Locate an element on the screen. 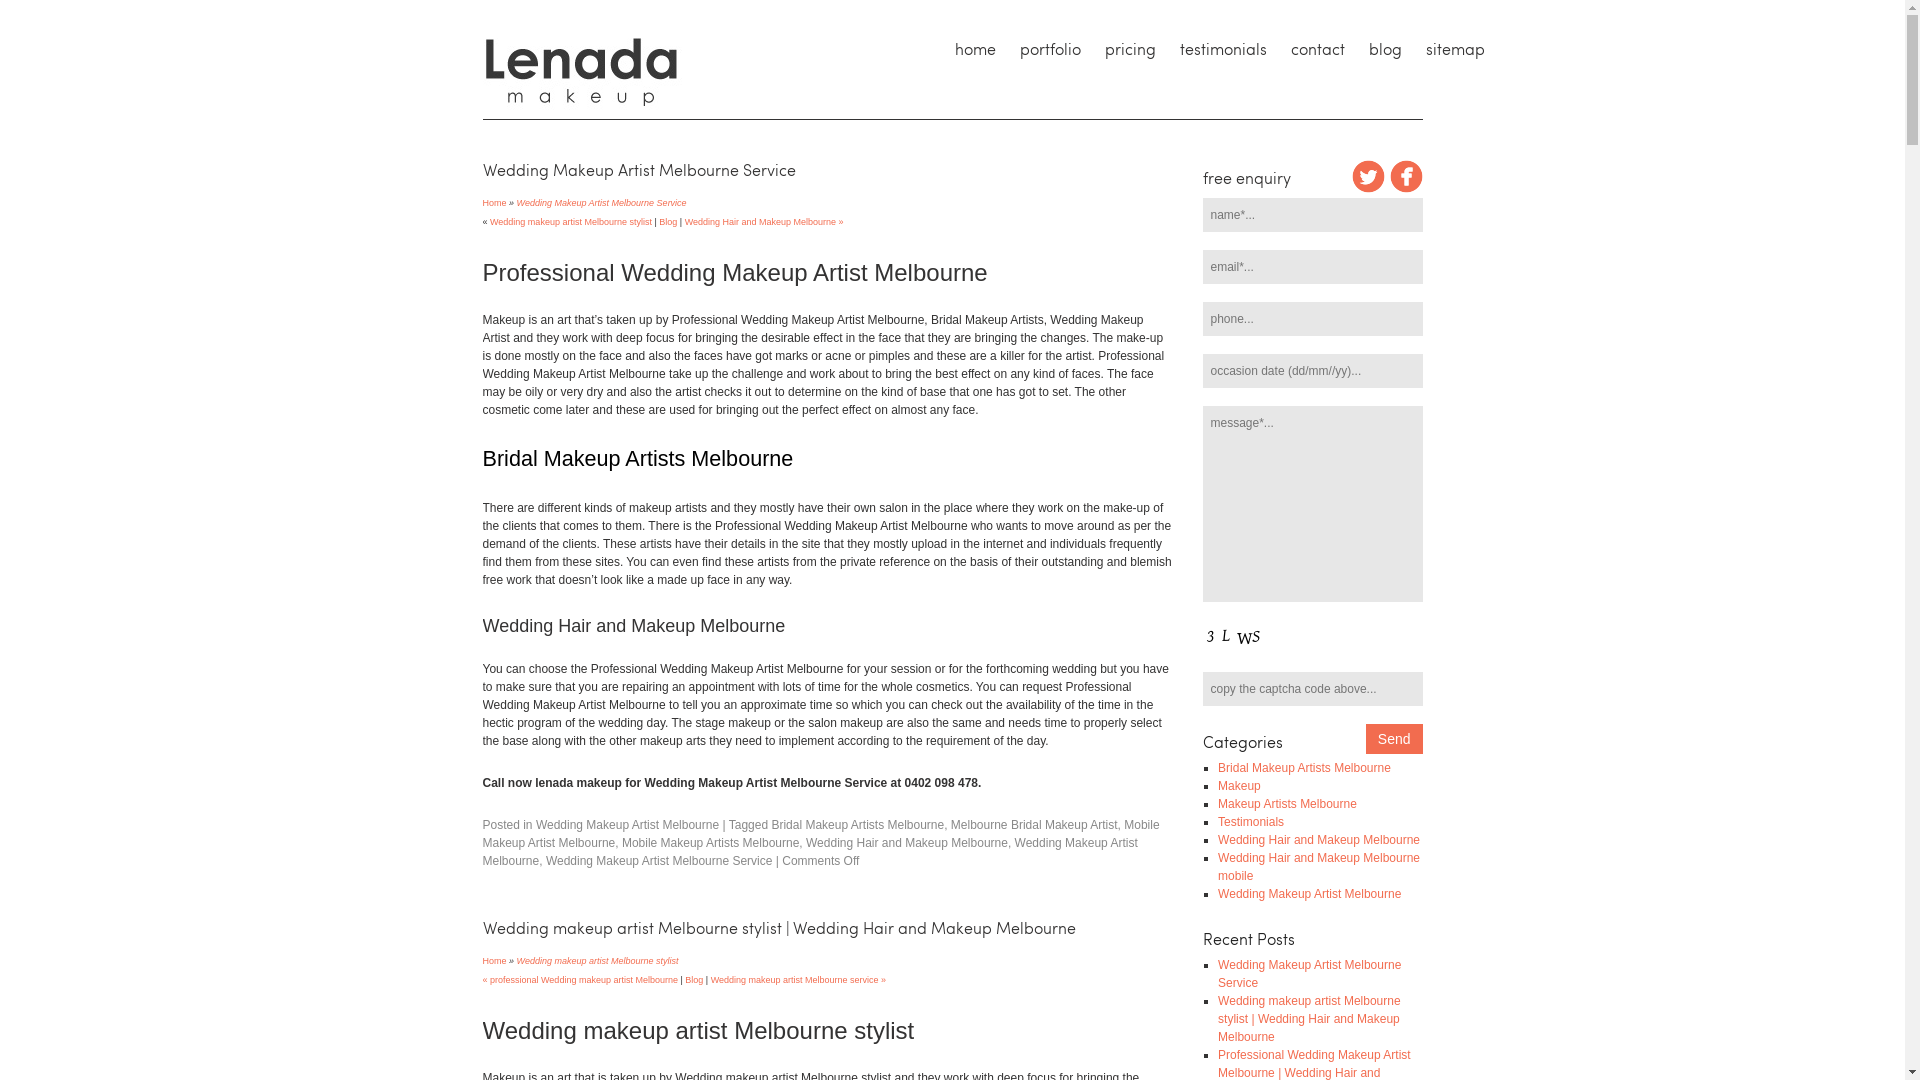 The height and width of the screenshot is (1080, 1920). Testimonials is located at coordinates (1251, 822).